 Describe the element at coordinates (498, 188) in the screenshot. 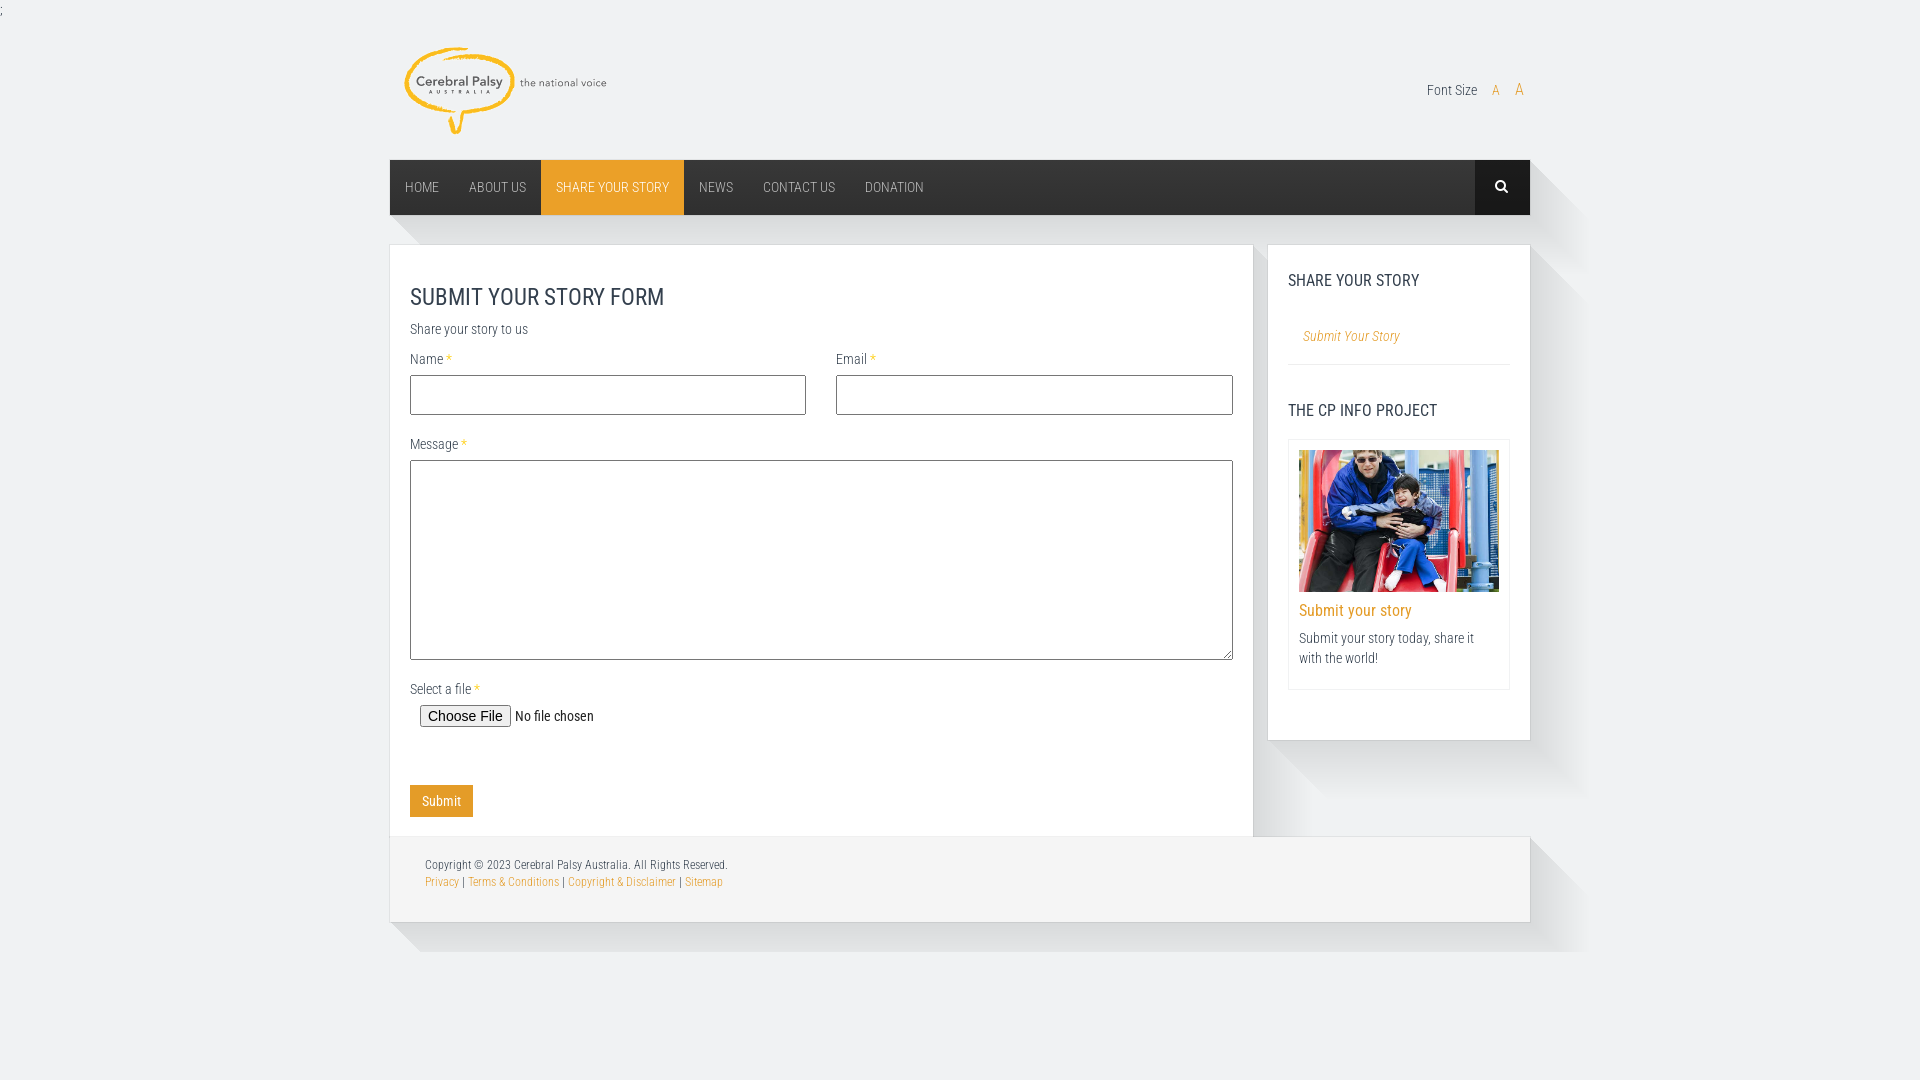

I see `ABOUT US` at that location.